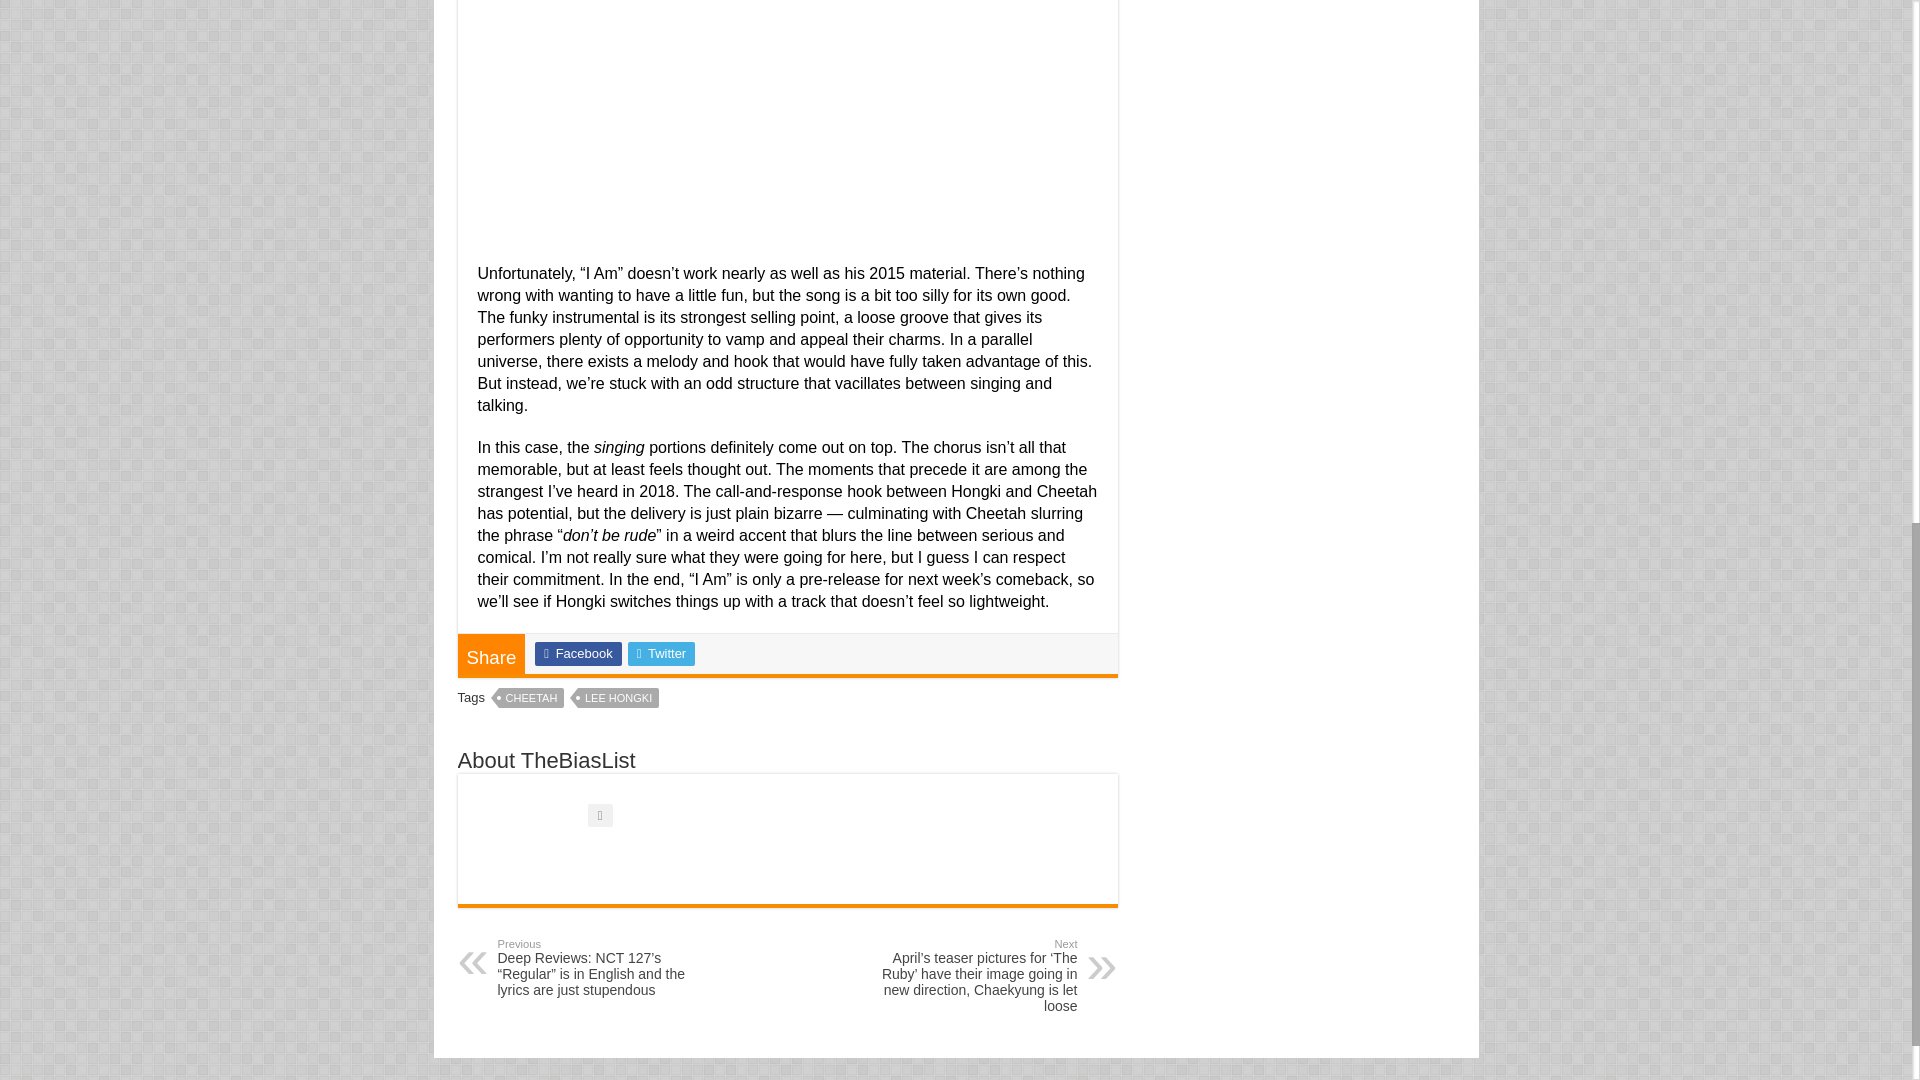 Image resolution: width=1920 pixels, height=1080 pixels. Describe the element at coordinates (1882, 80) in the screenshot. I see `Scroll To Top` at that location.